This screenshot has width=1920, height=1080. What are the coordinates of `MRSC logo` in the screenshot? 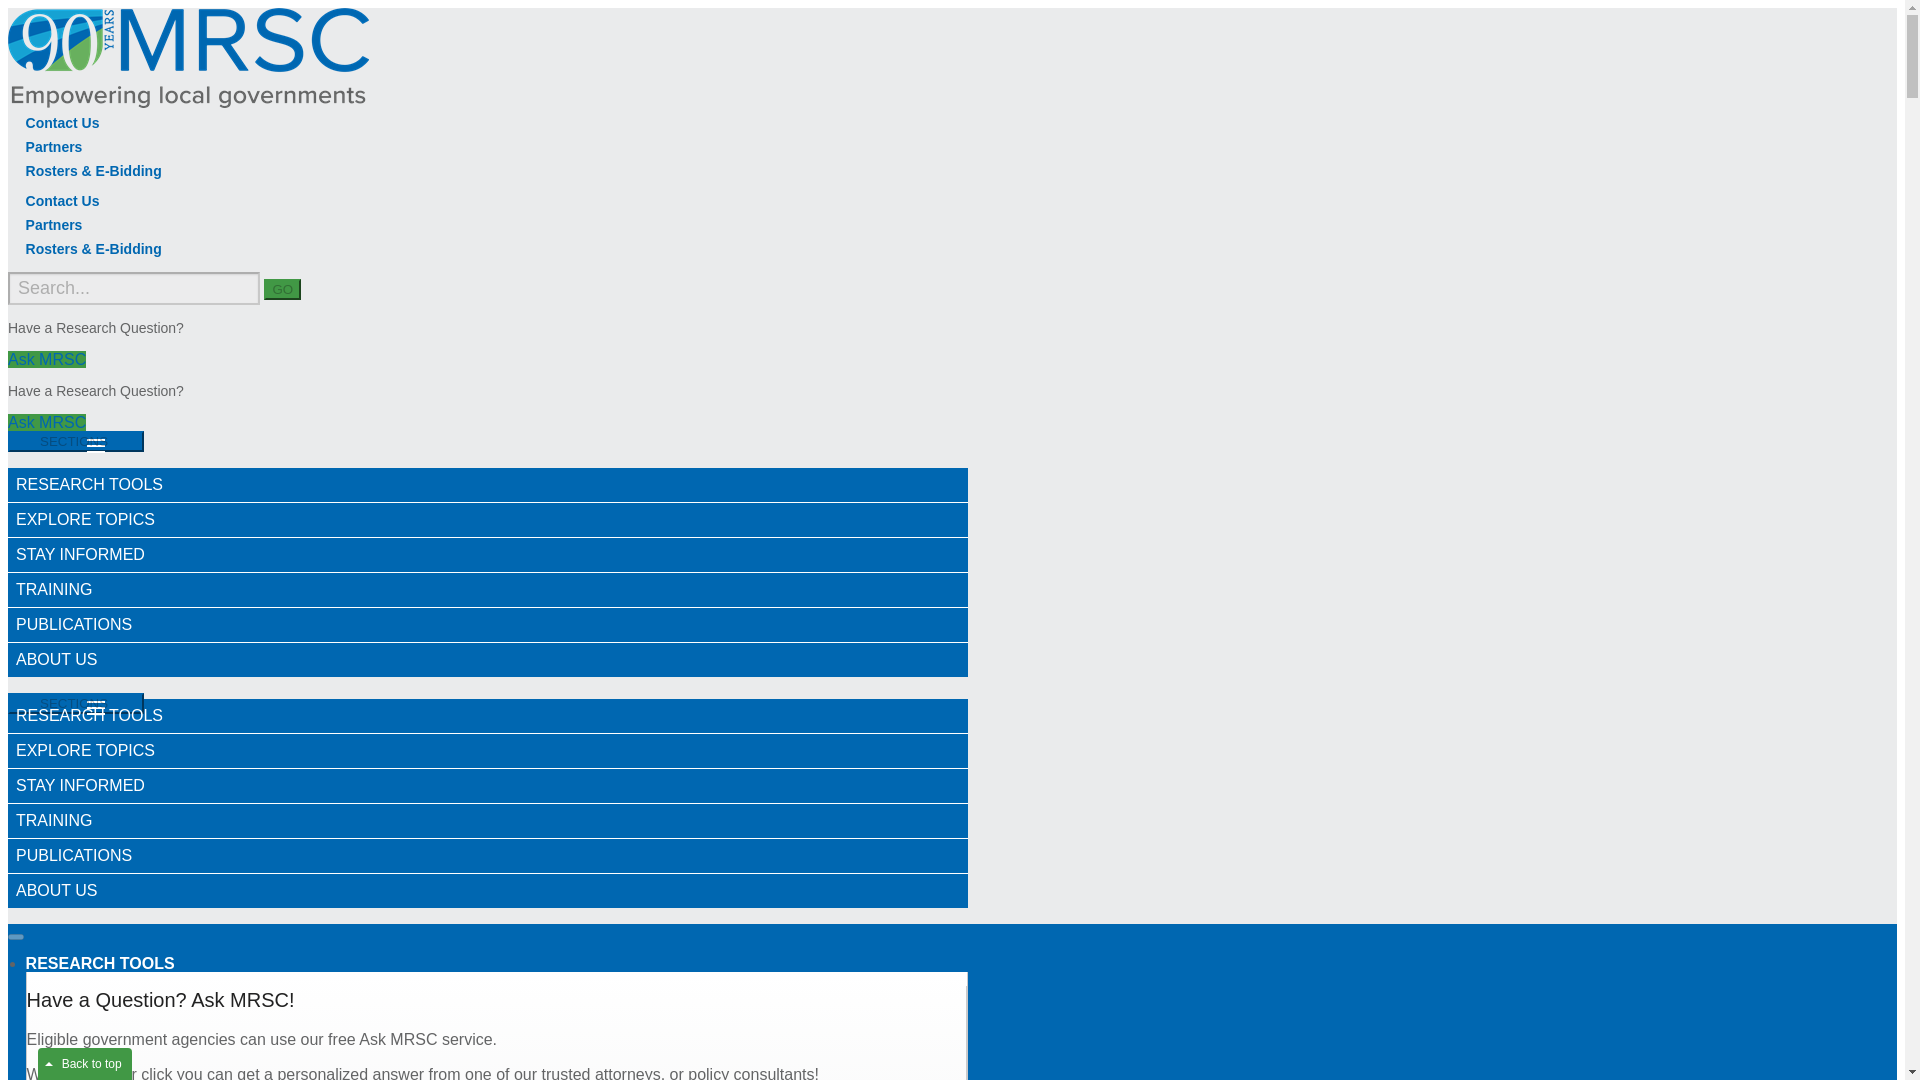 It's located at (188, 58).